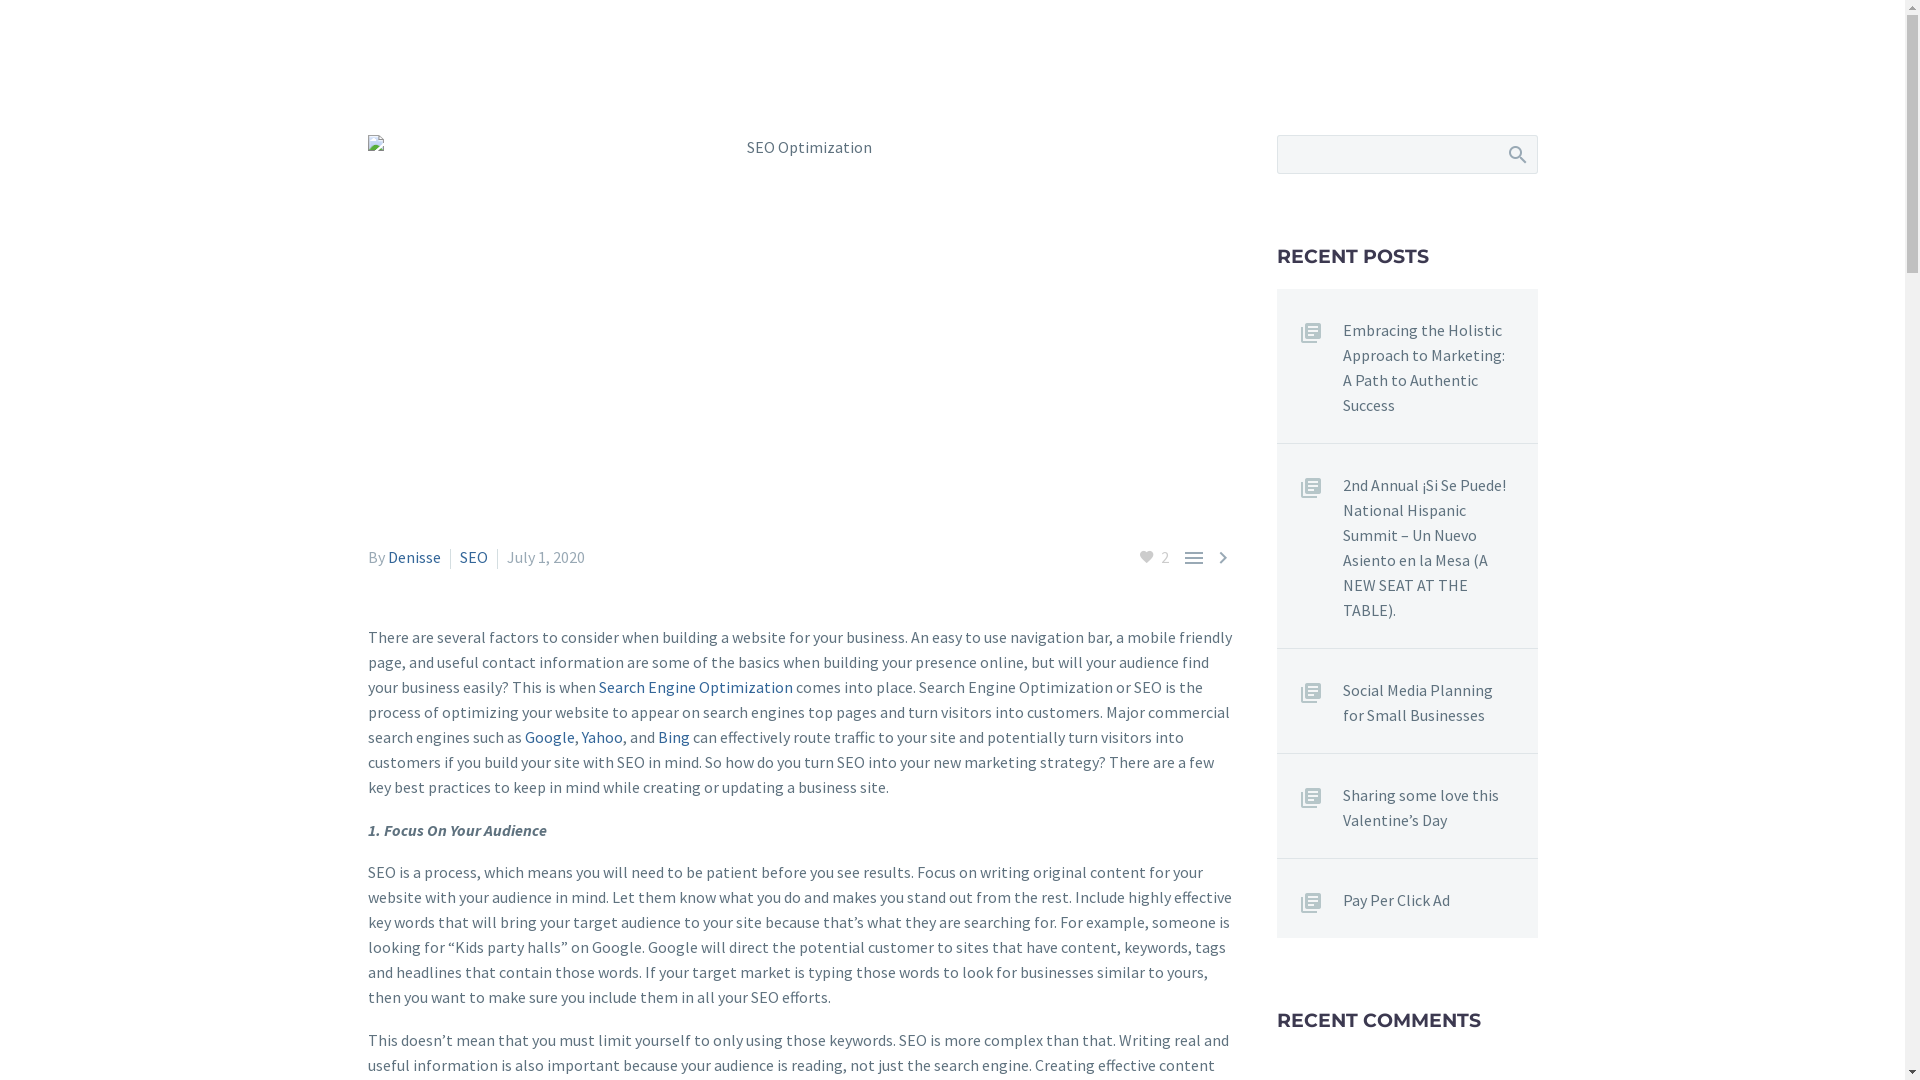  I want to click on Pay Per Click Ad, so click(1440, 896).